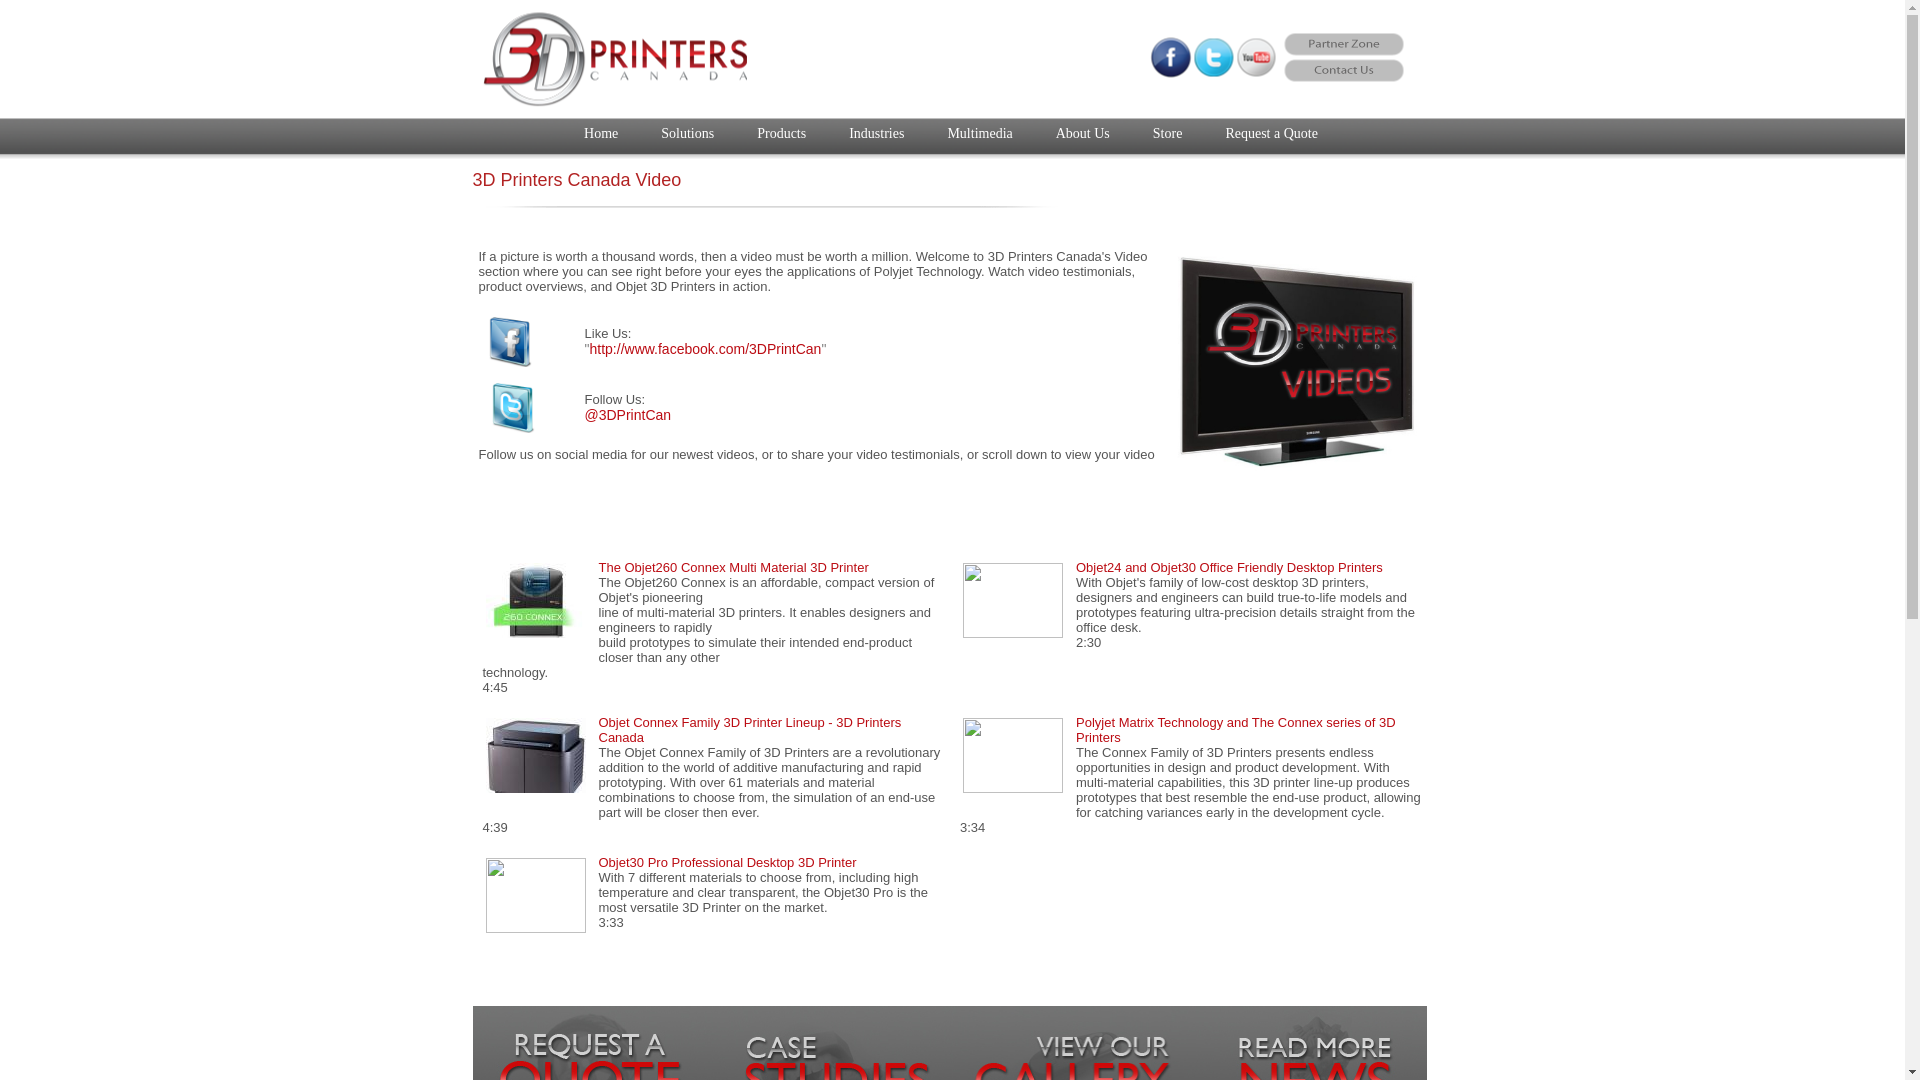 The width and height of the screenshot is (1920, 1080). I want to click on About Us, so click(1083, 134).